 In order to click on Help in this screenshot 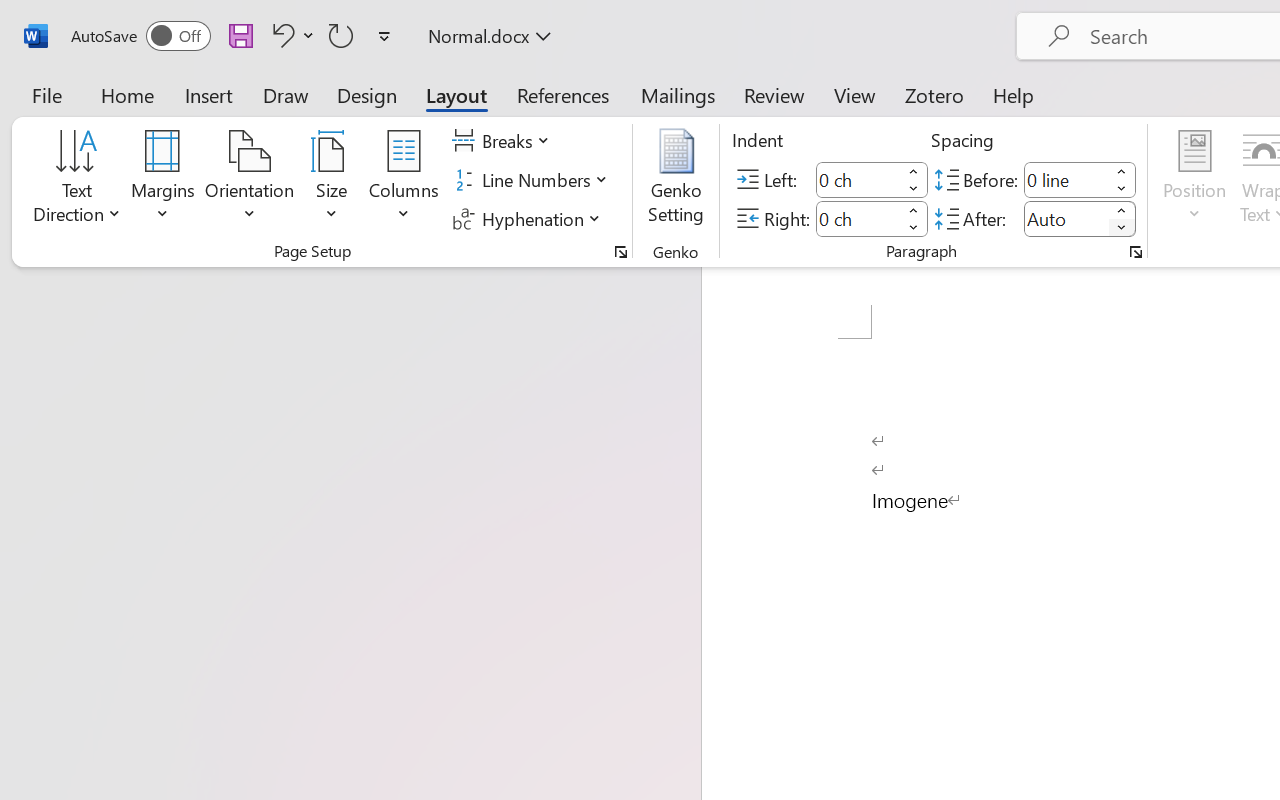, I will do `click(1014, 94)`.